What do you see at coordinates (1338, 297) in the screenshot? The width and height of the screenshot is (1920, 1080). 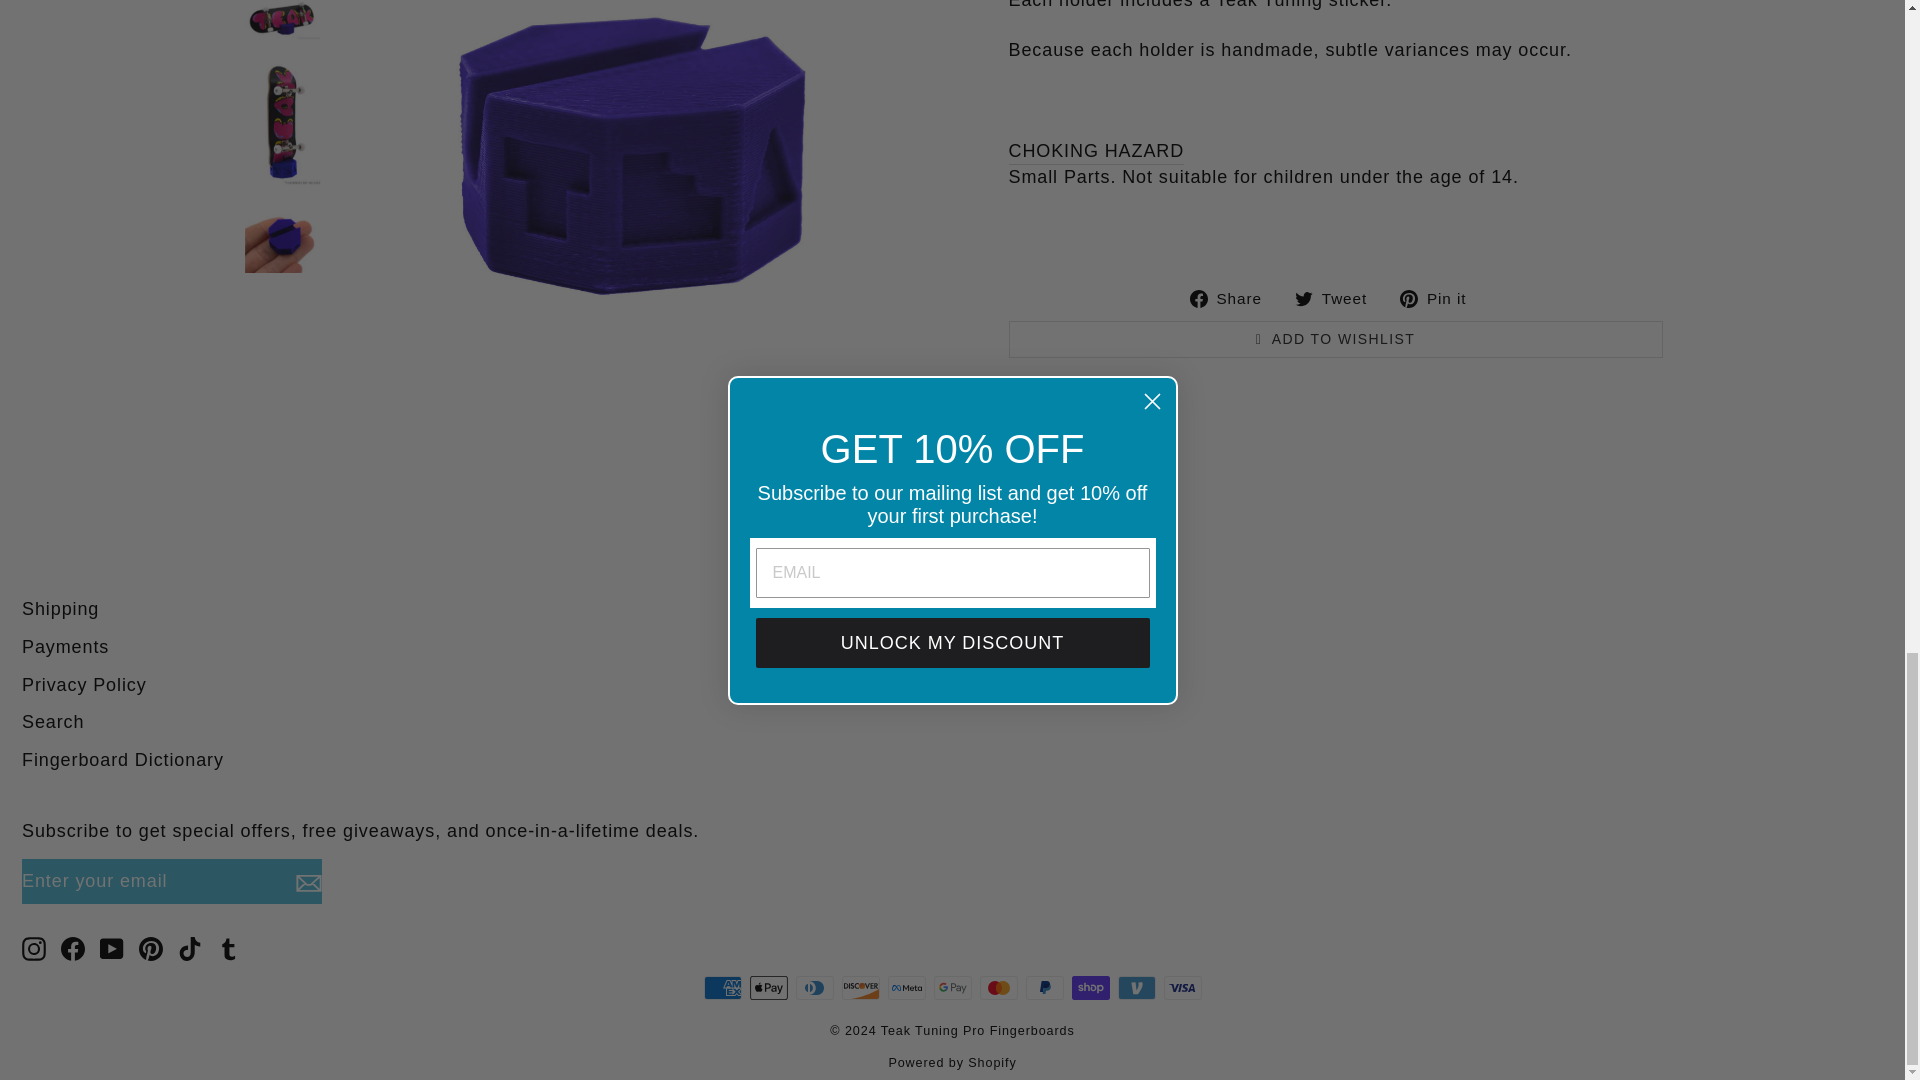 I see `Tweet on Twitter` at bounding box center [1338, 297].